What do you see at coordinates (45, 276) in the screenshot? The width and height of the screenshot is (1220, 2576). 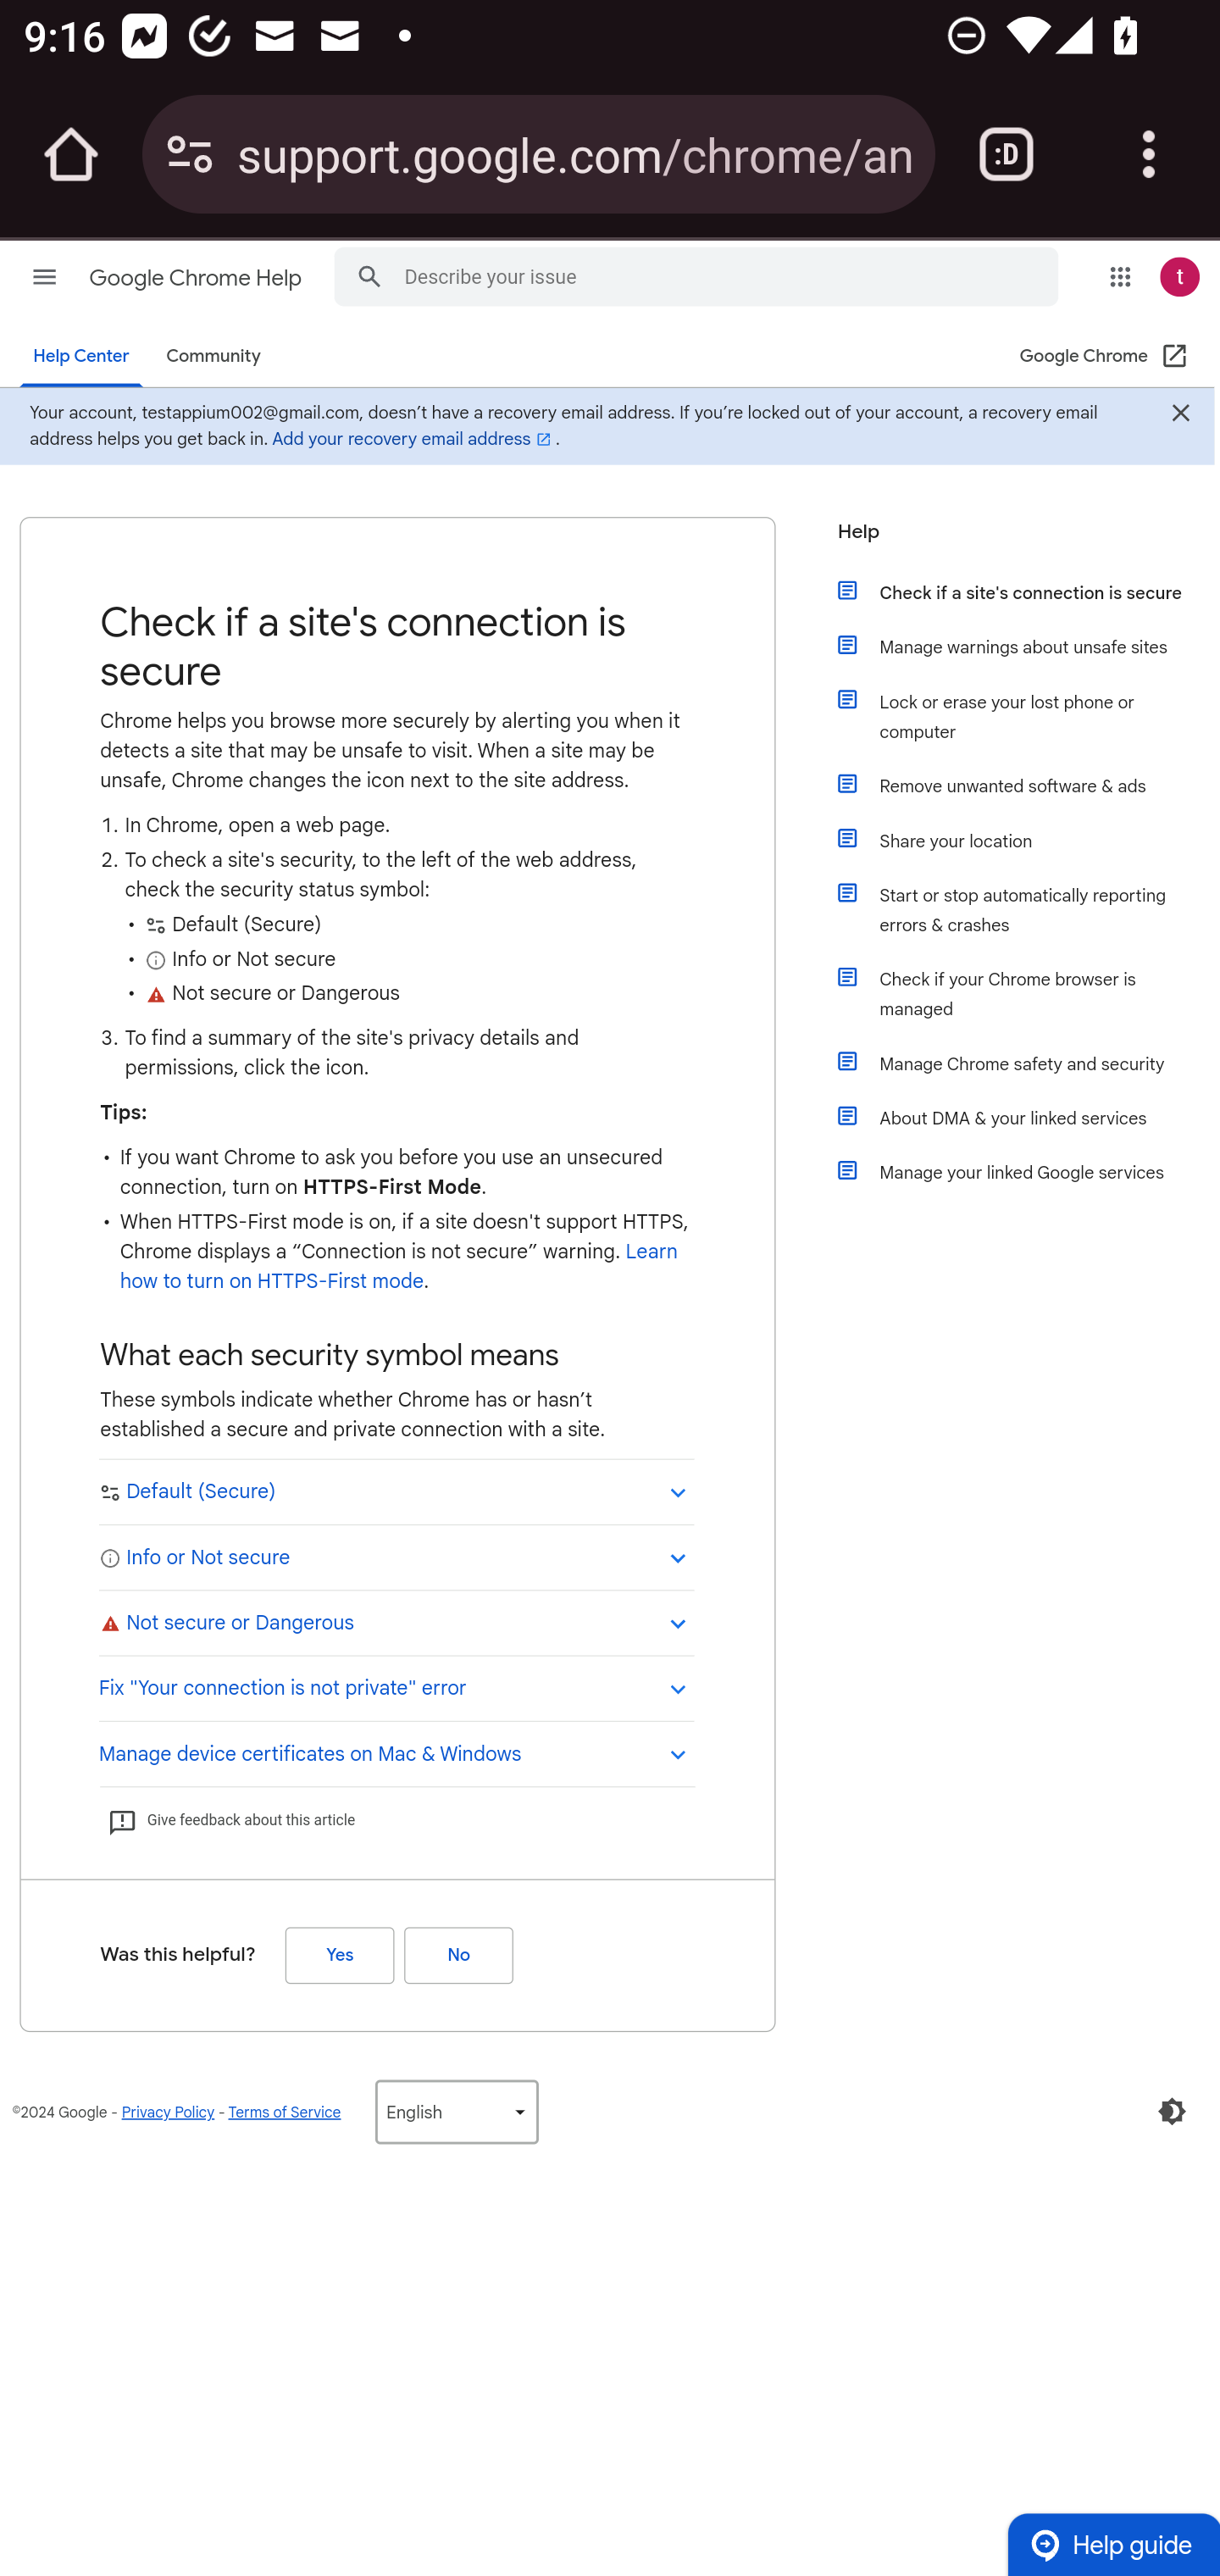 I see `Main menu` at bounding box center [45, 276].